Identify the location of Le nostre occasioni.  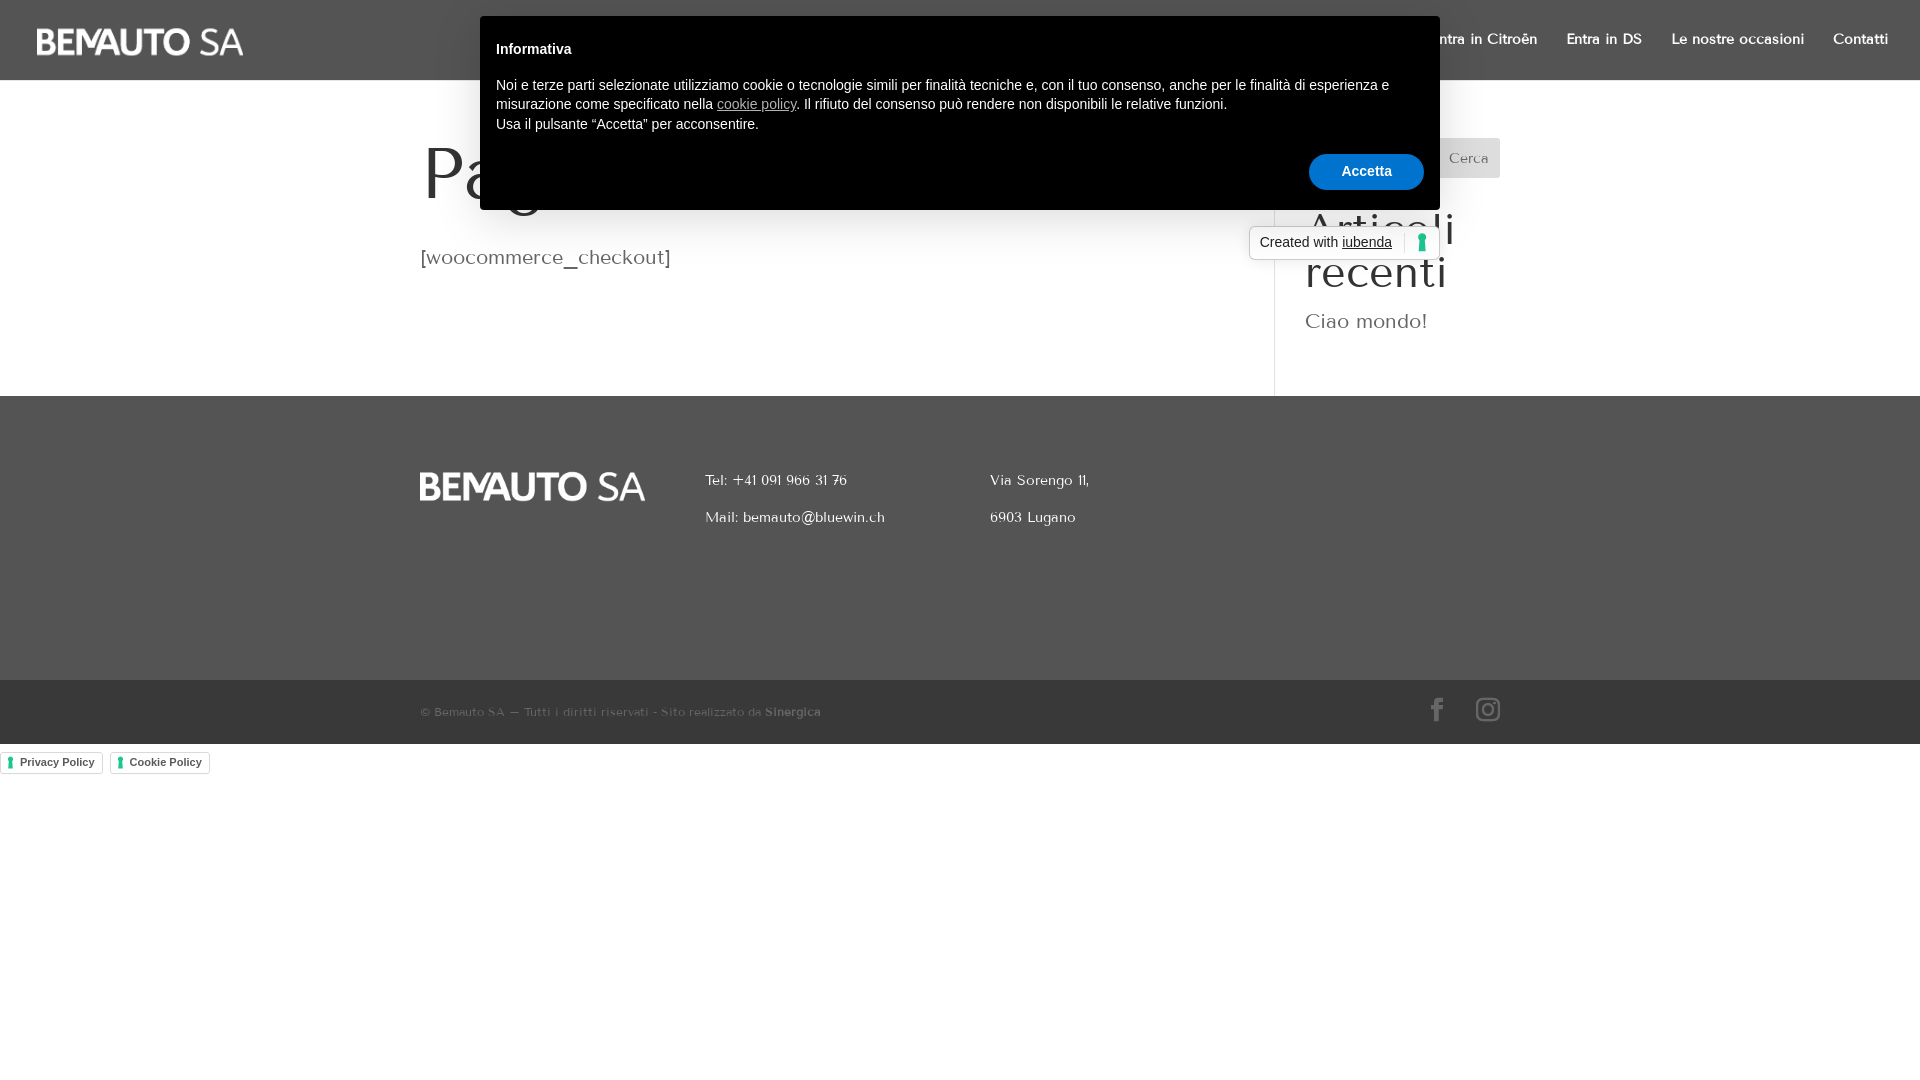
(1738, 56).